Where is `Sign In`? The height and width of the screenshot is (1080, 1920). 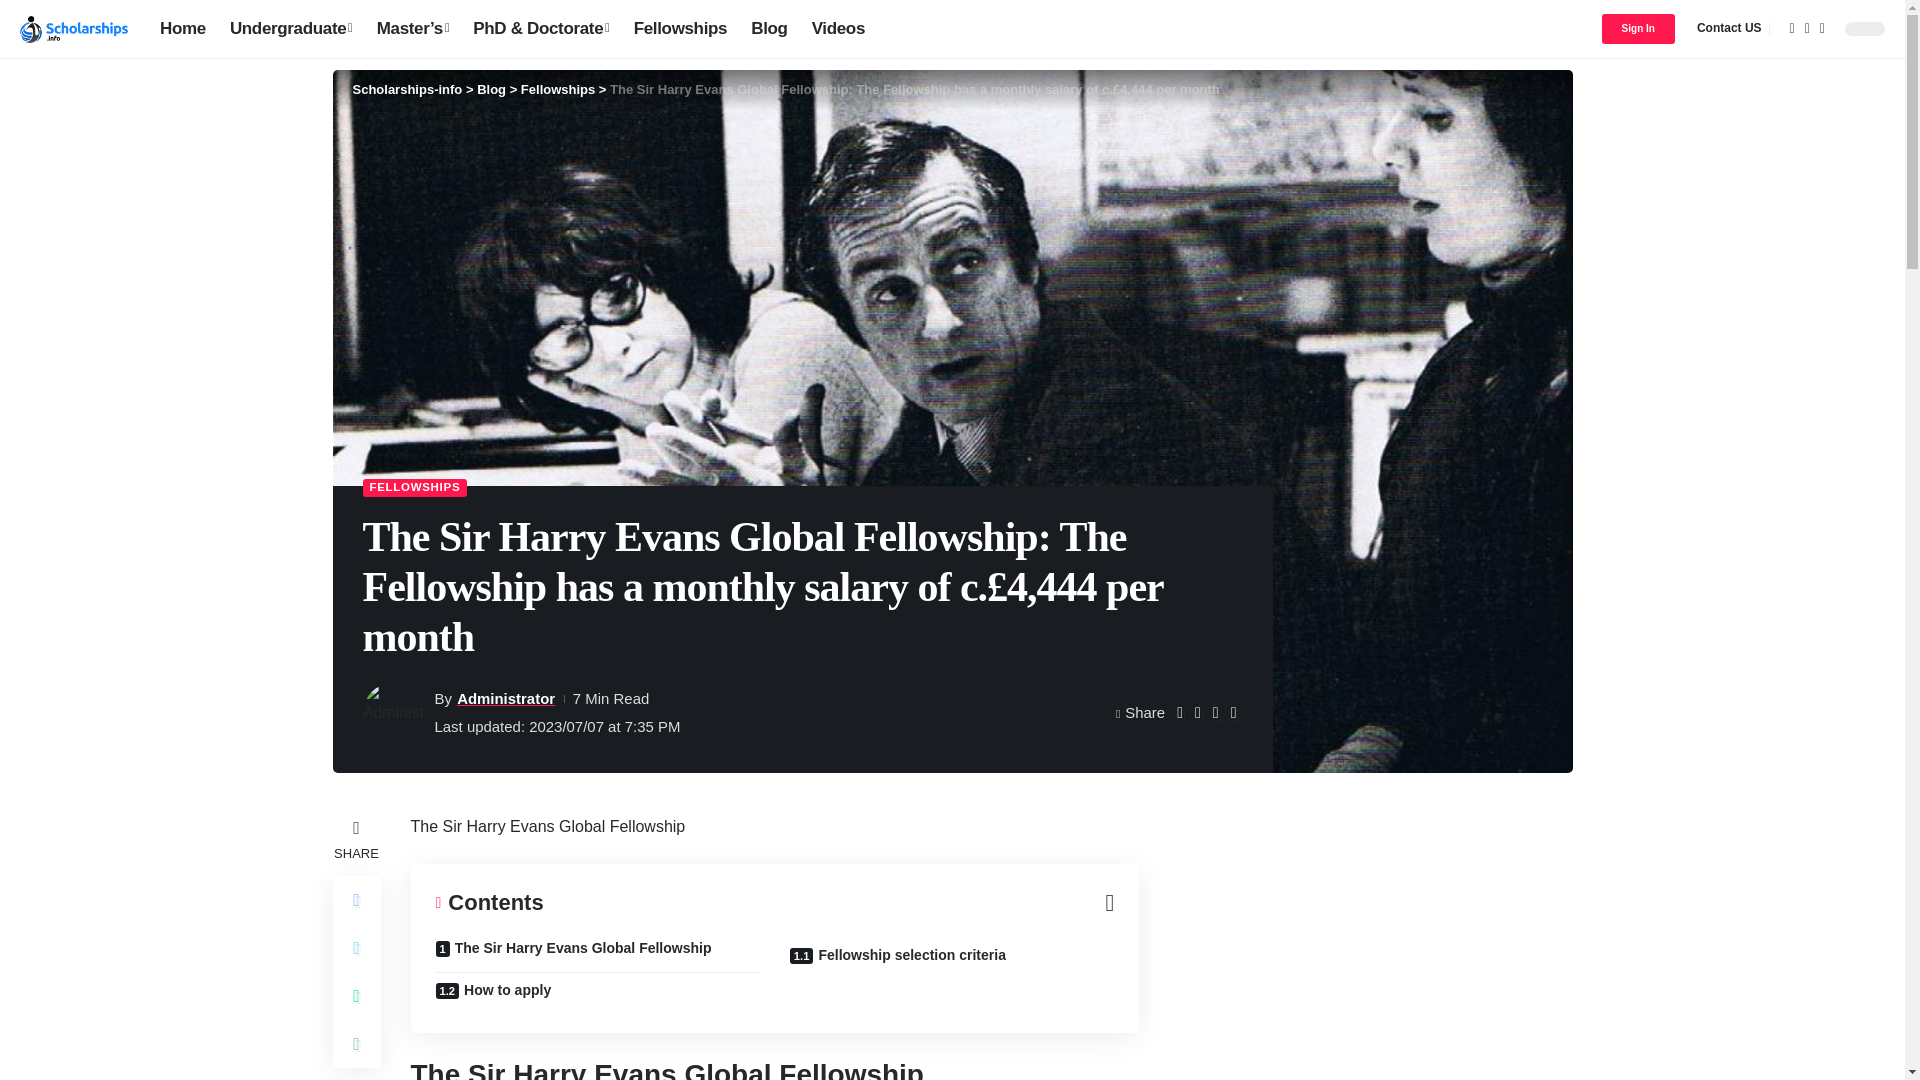
Sign In is located at coordinates (1638, 29).